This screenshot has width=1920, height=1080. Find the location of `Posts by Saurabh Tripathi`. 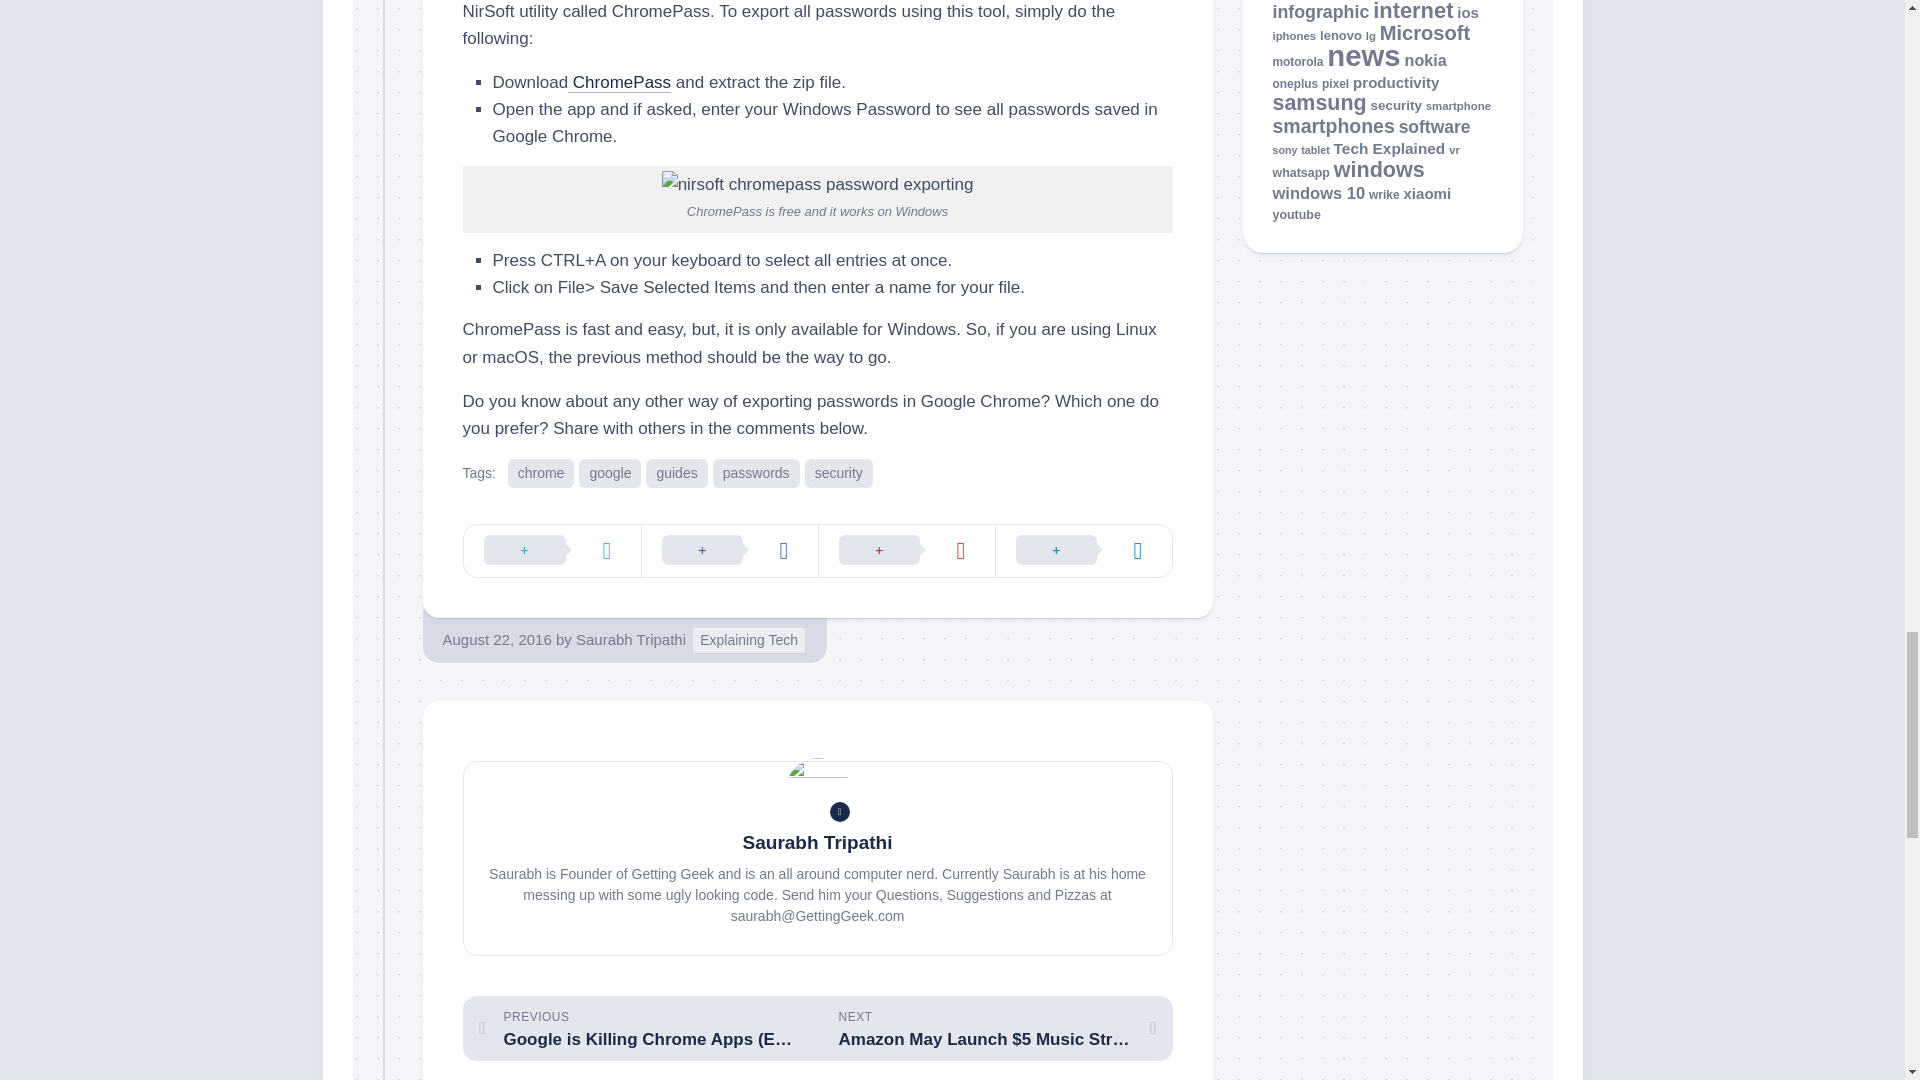

Posts by Saurabh Tripathi is located at coordinates (630, 639).